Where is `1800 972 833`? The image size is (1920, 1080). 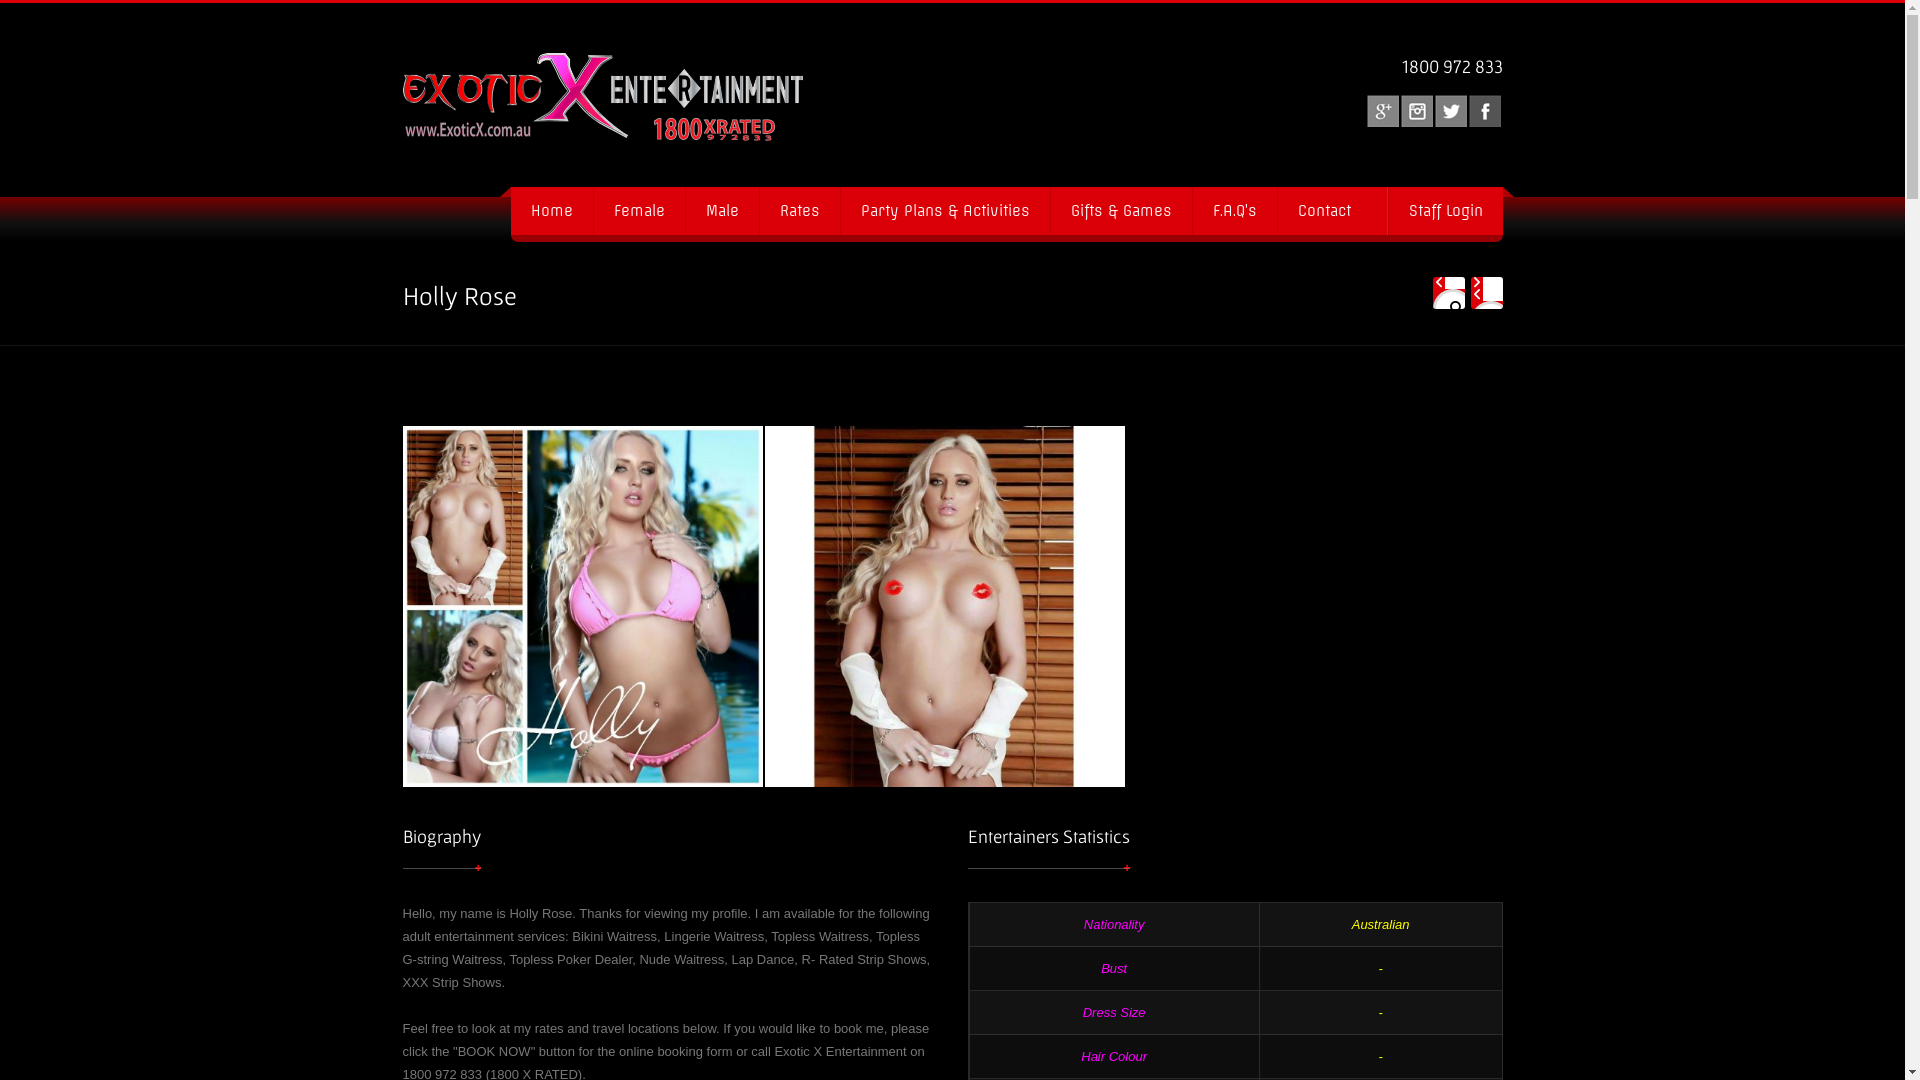 1800 972 833 is located at coordinates (1452, 66).